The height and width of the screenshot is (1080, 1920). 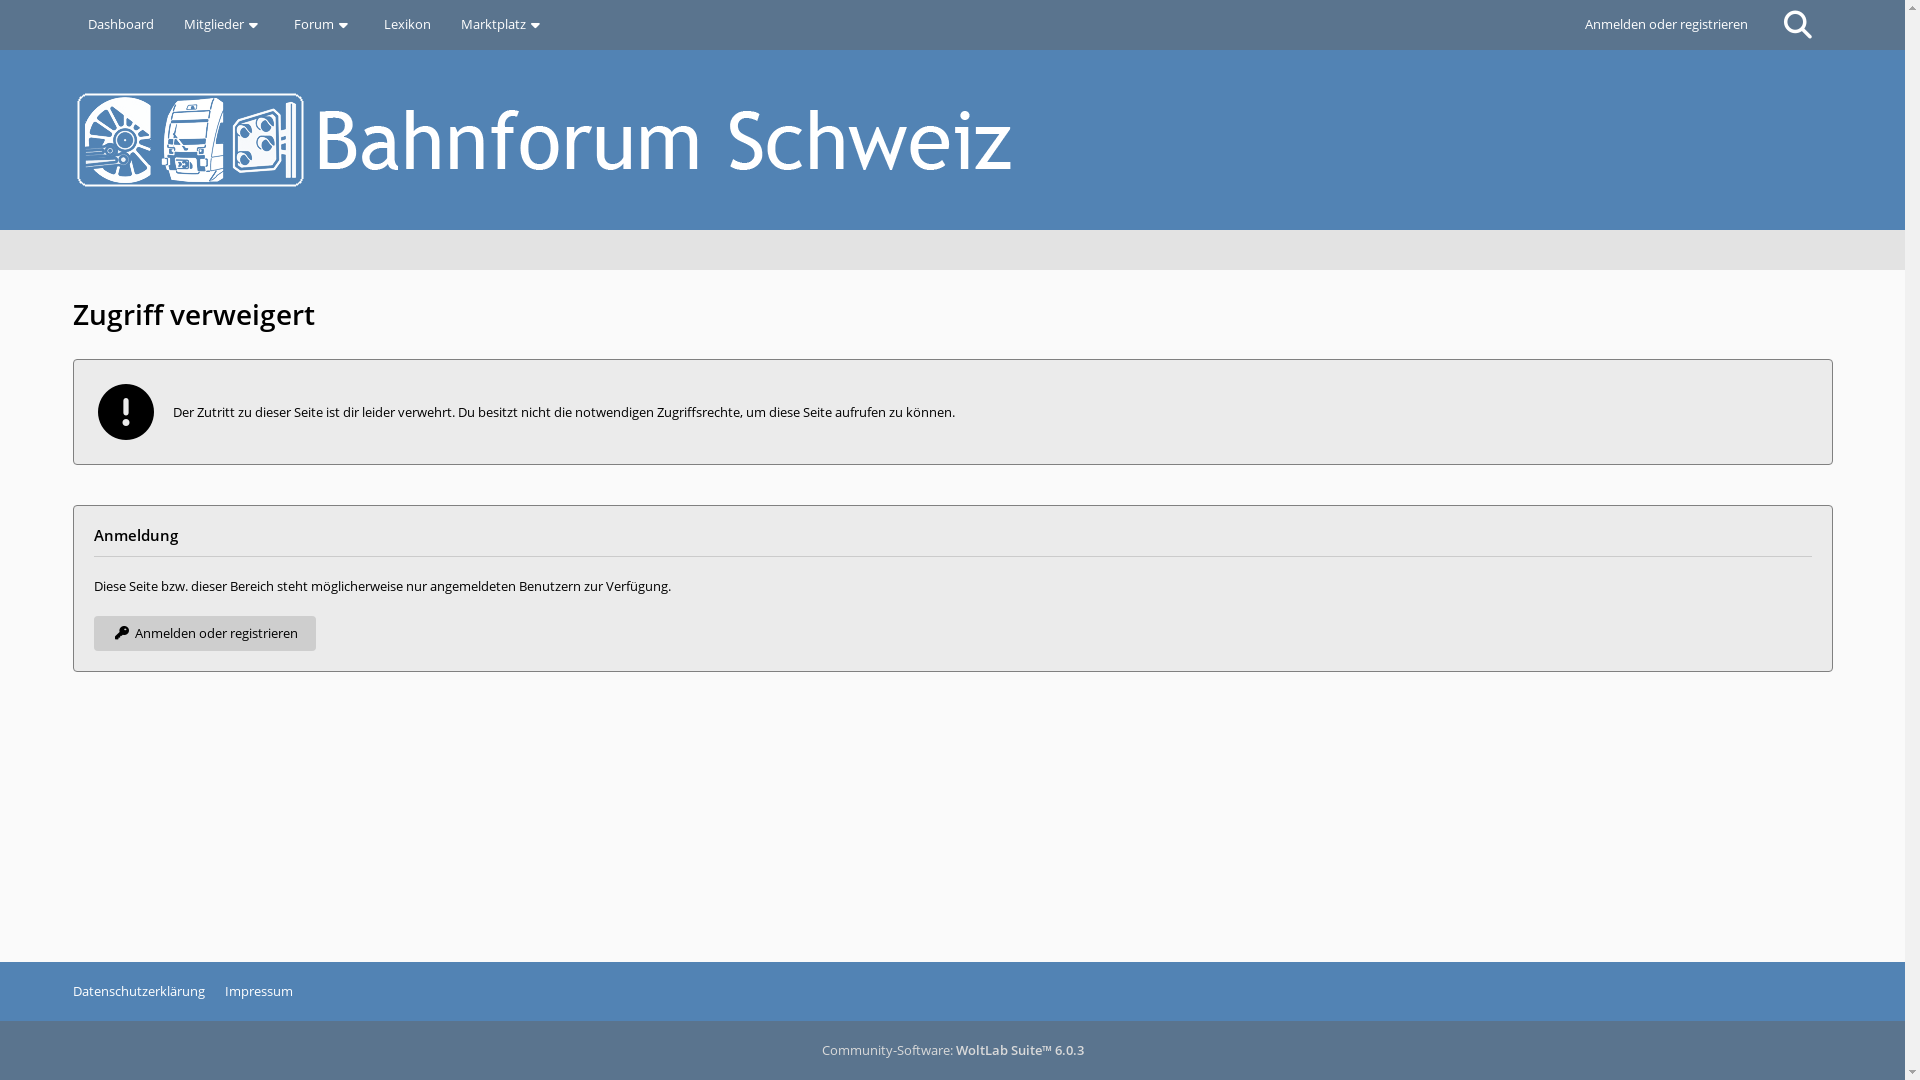 What do you see at coordinates (1666, 25) in the screenshot?
I see `Anmelden oder registrieren` at bounding box center [1666, 25].